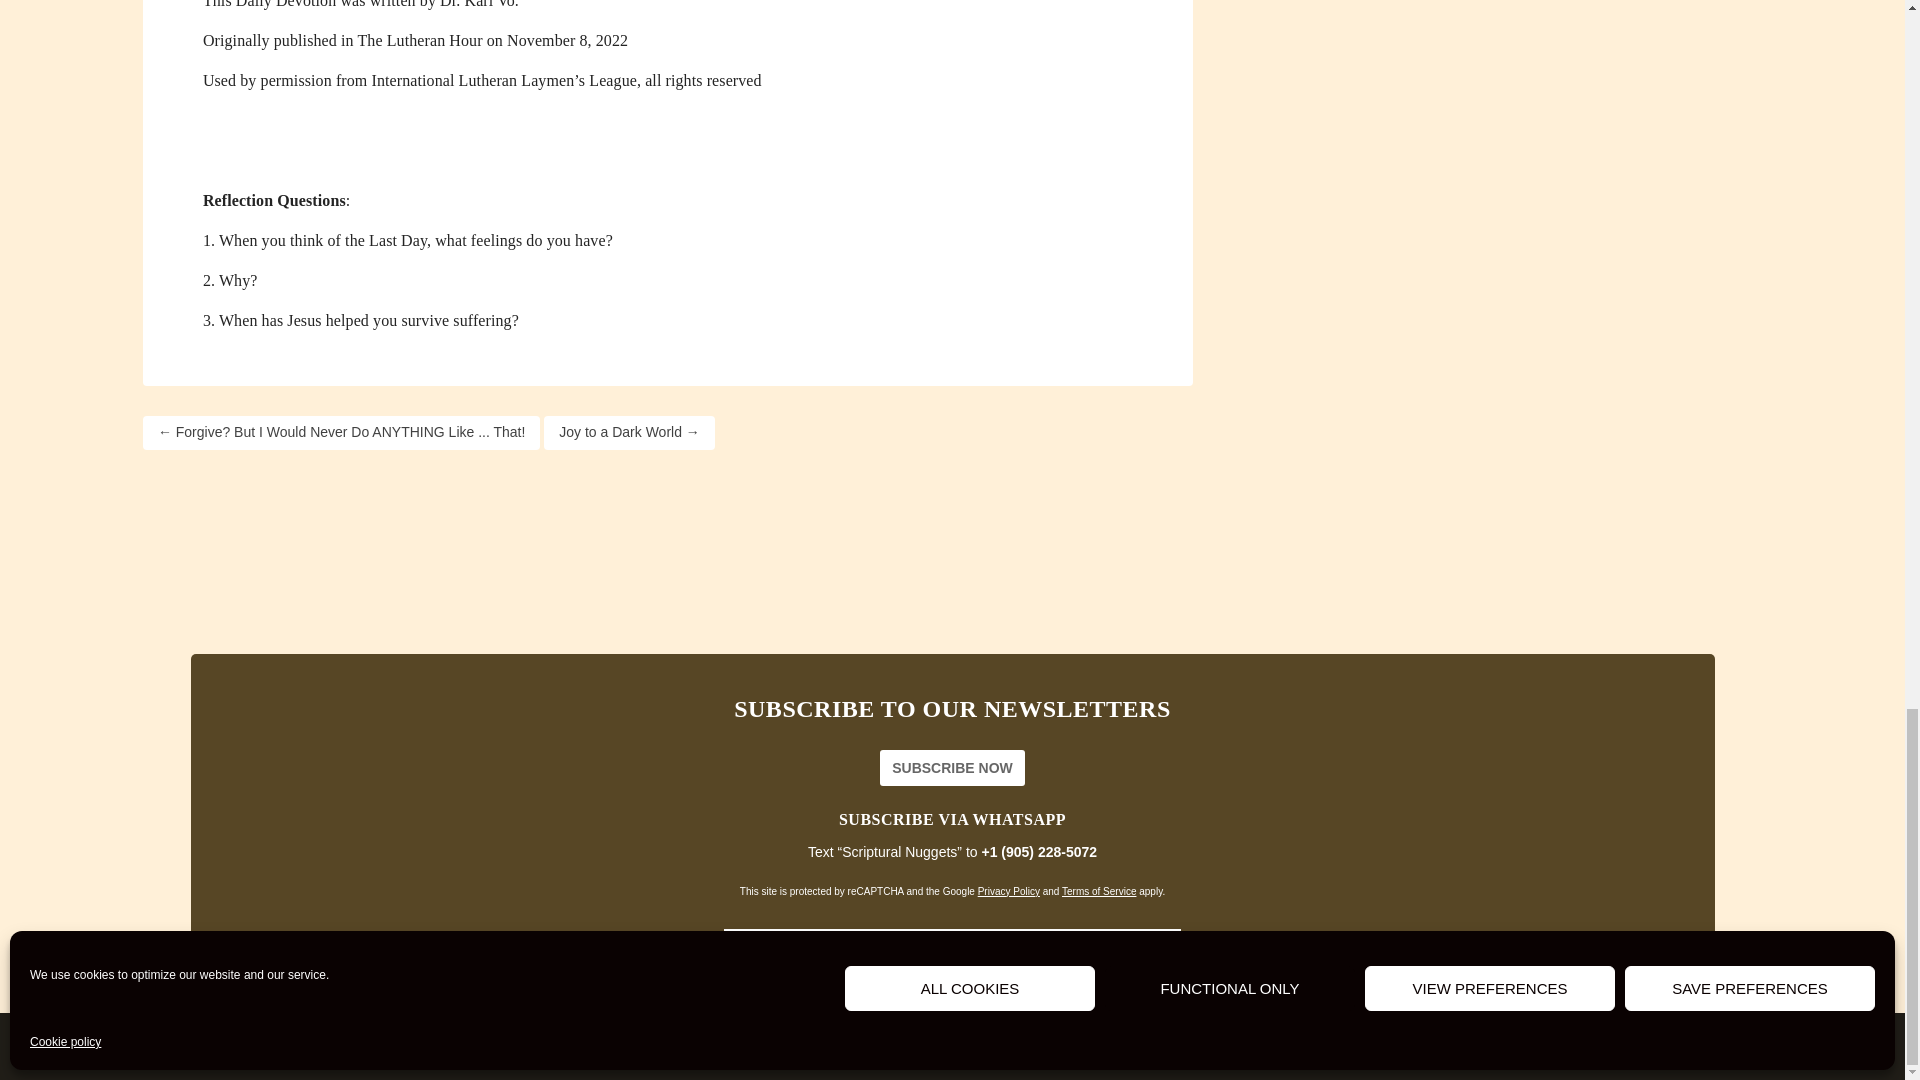 Image resolution: width=1920 pixels, height=1080 pixels. What do you see at coordinates (952, 768) in the screenshot?
I see `Subscribe now` at bounding box center [952, 768].